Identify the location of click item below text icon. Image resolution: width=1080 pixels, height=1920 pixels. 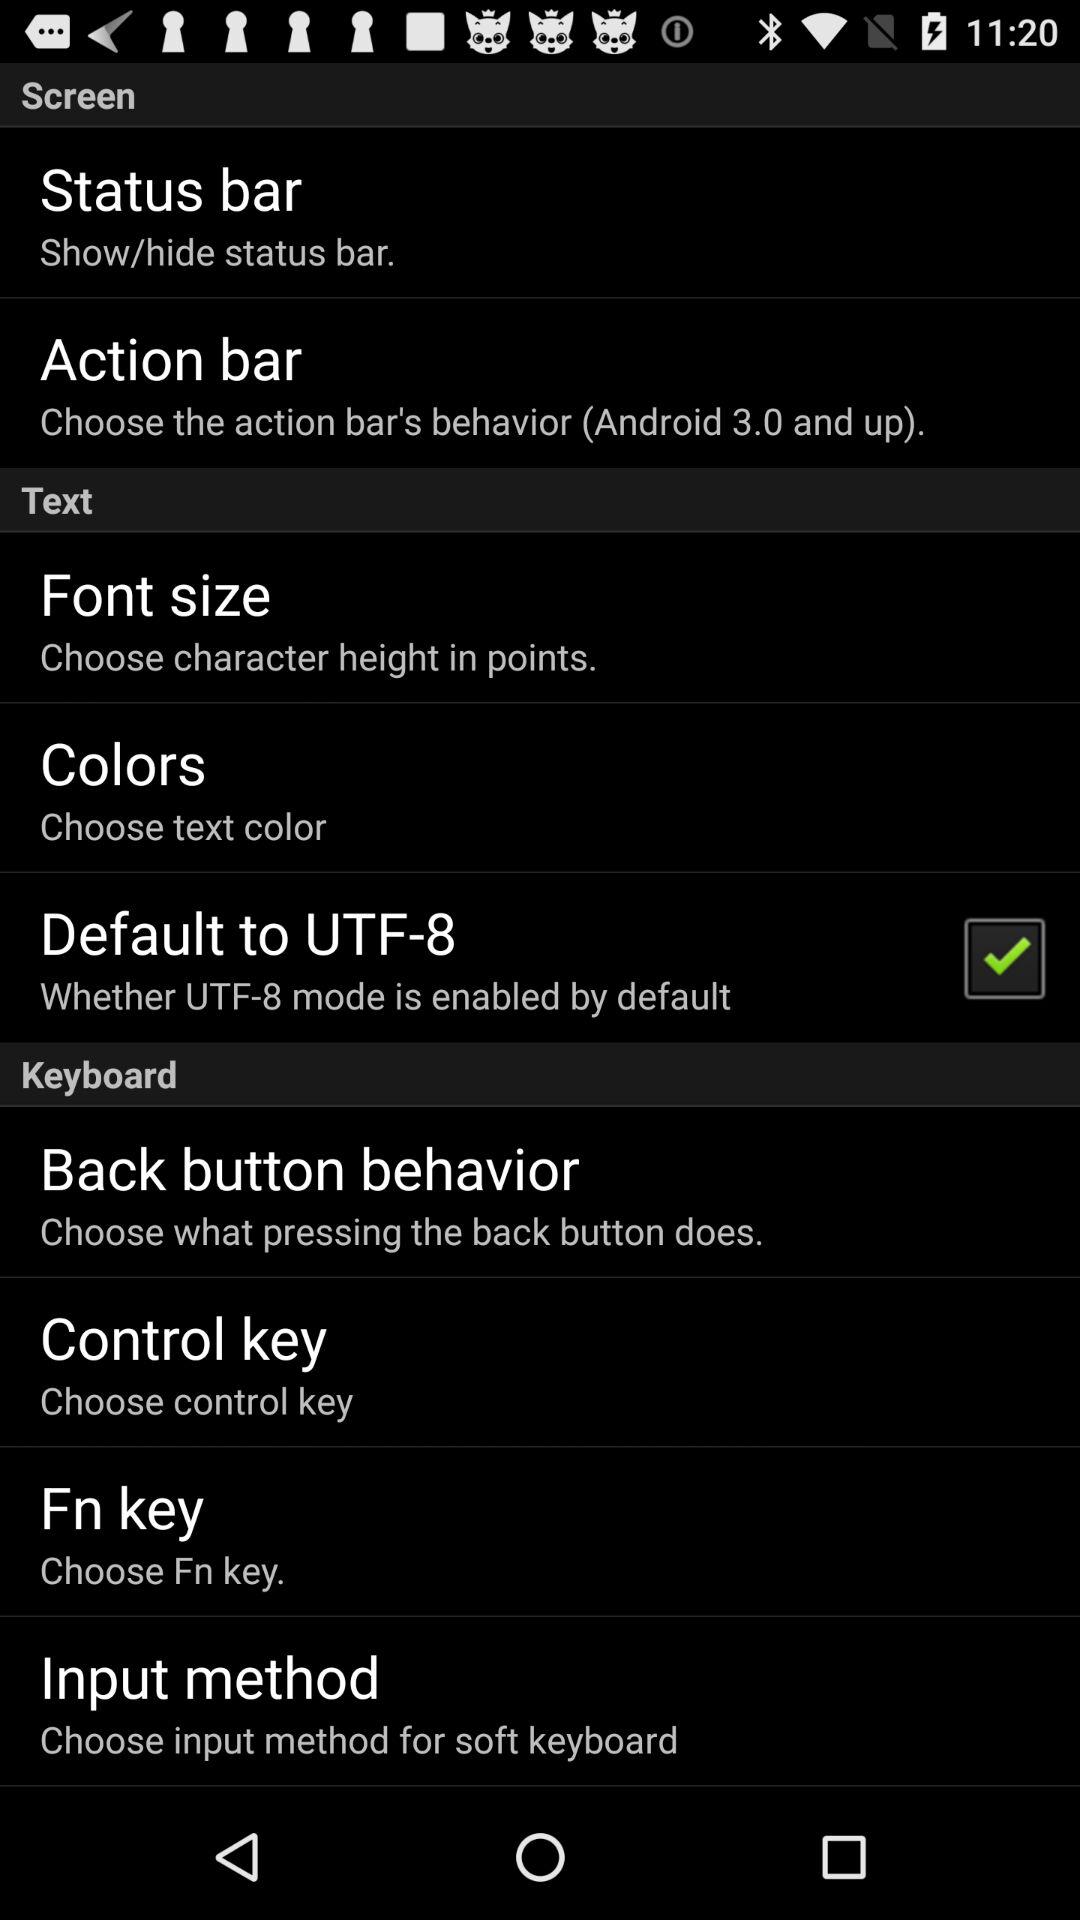
(1003, 956).